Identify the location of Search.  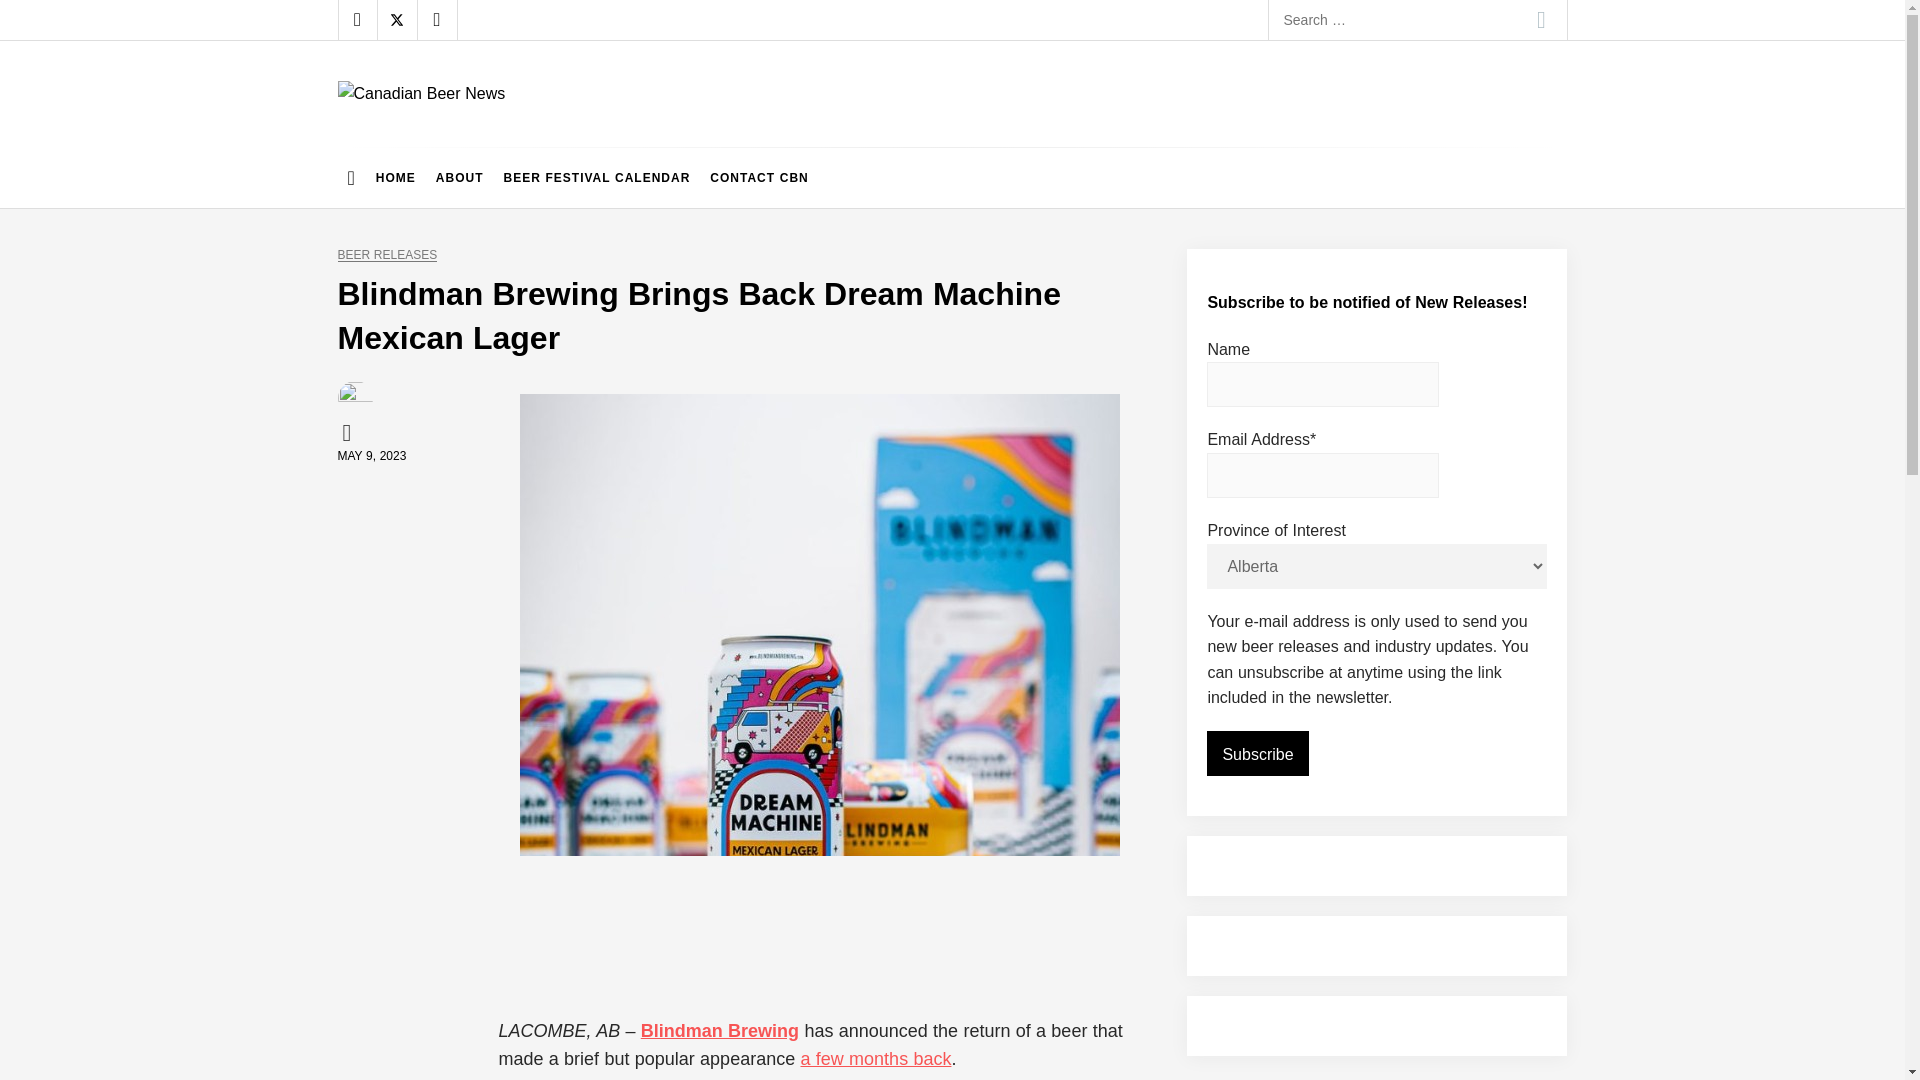
(1541, 20).